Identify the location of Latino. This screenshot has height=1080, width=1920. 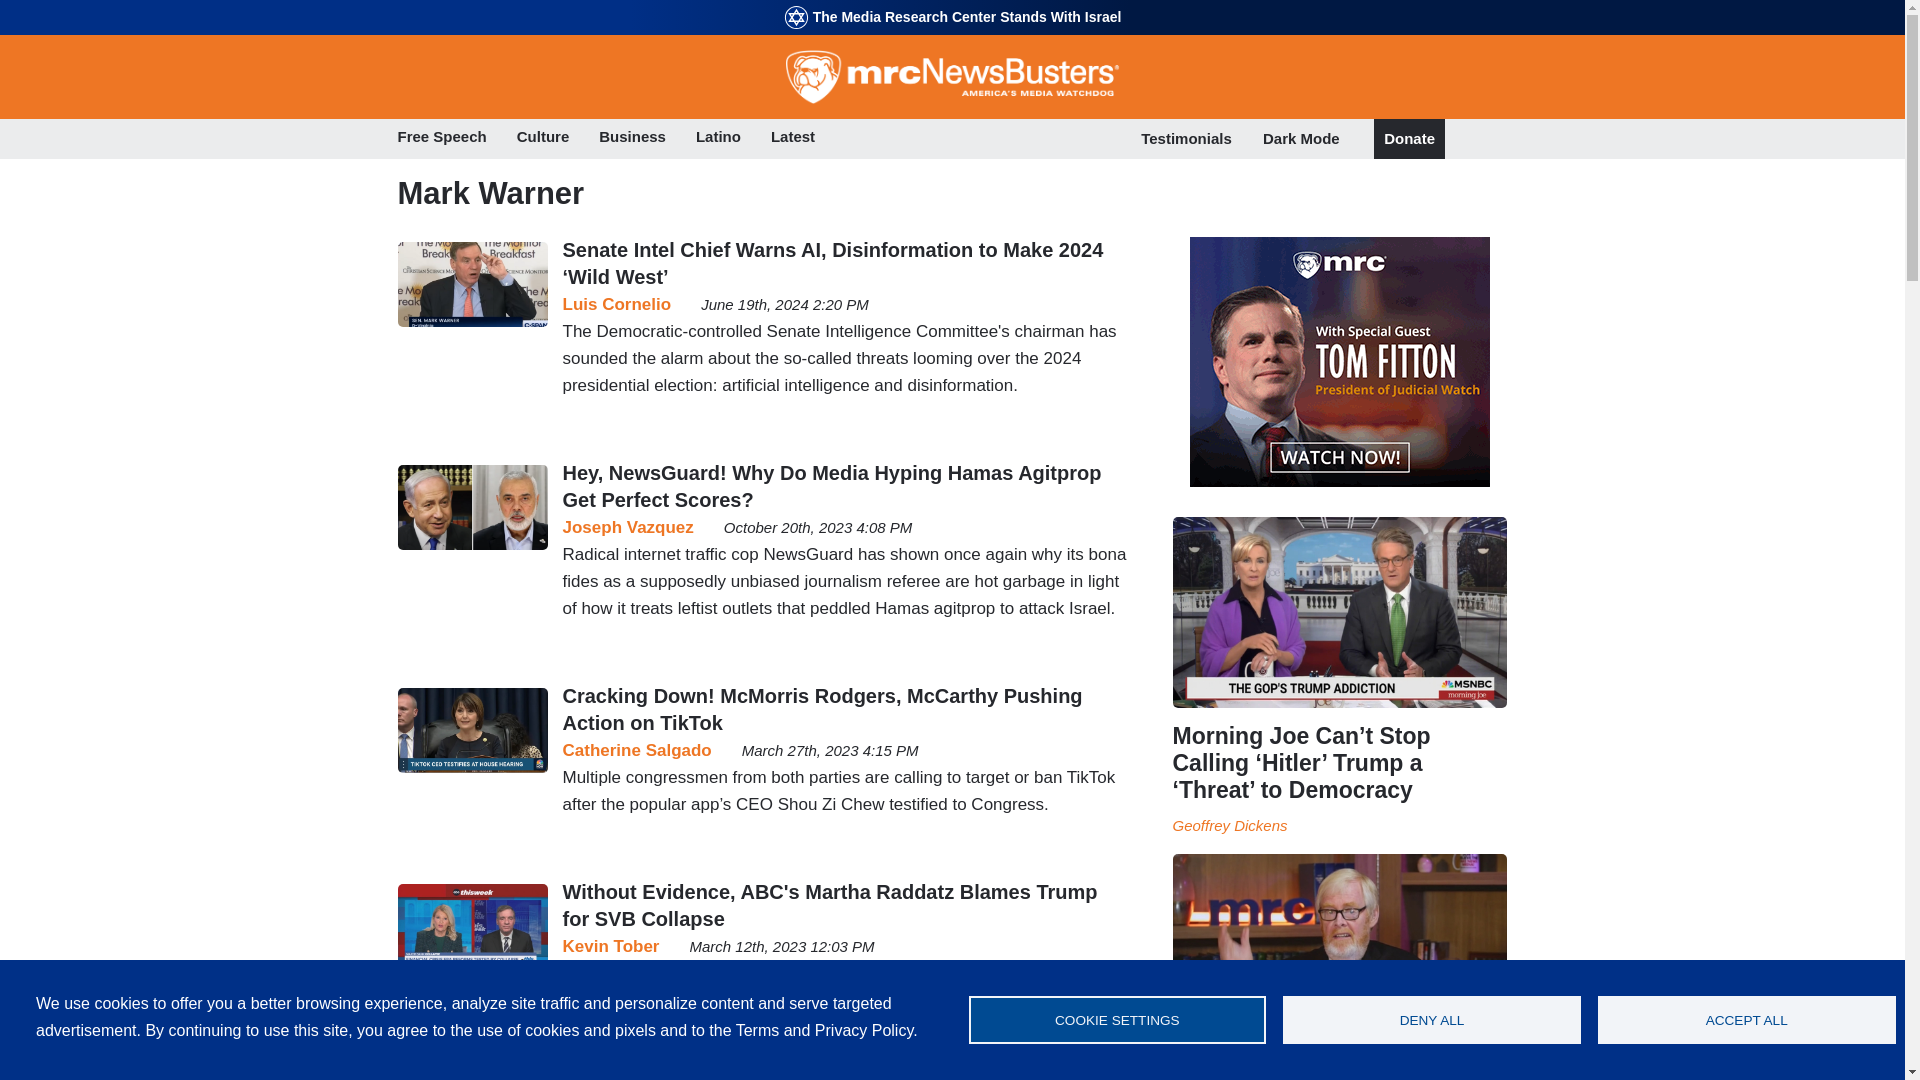
(718, 138).